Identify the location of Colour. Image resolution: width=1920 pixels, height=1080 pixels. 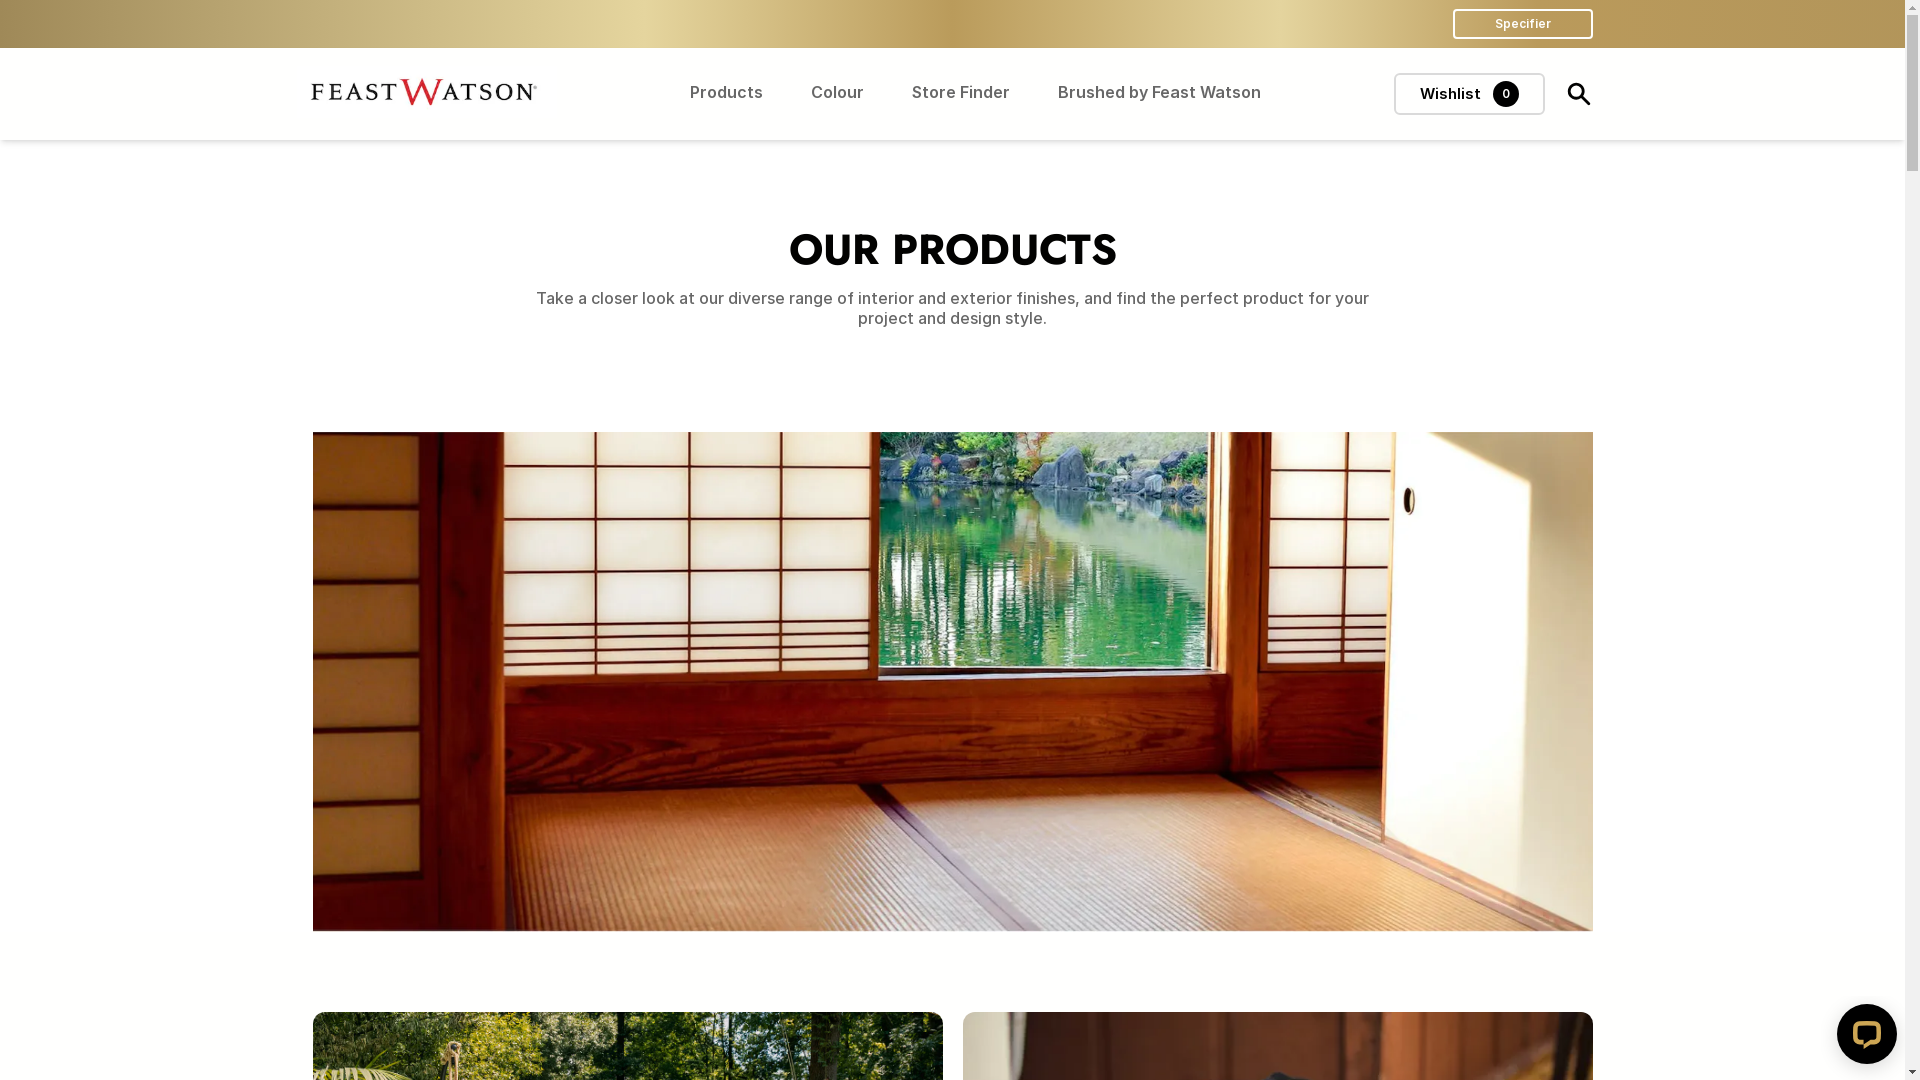
(836, 94).